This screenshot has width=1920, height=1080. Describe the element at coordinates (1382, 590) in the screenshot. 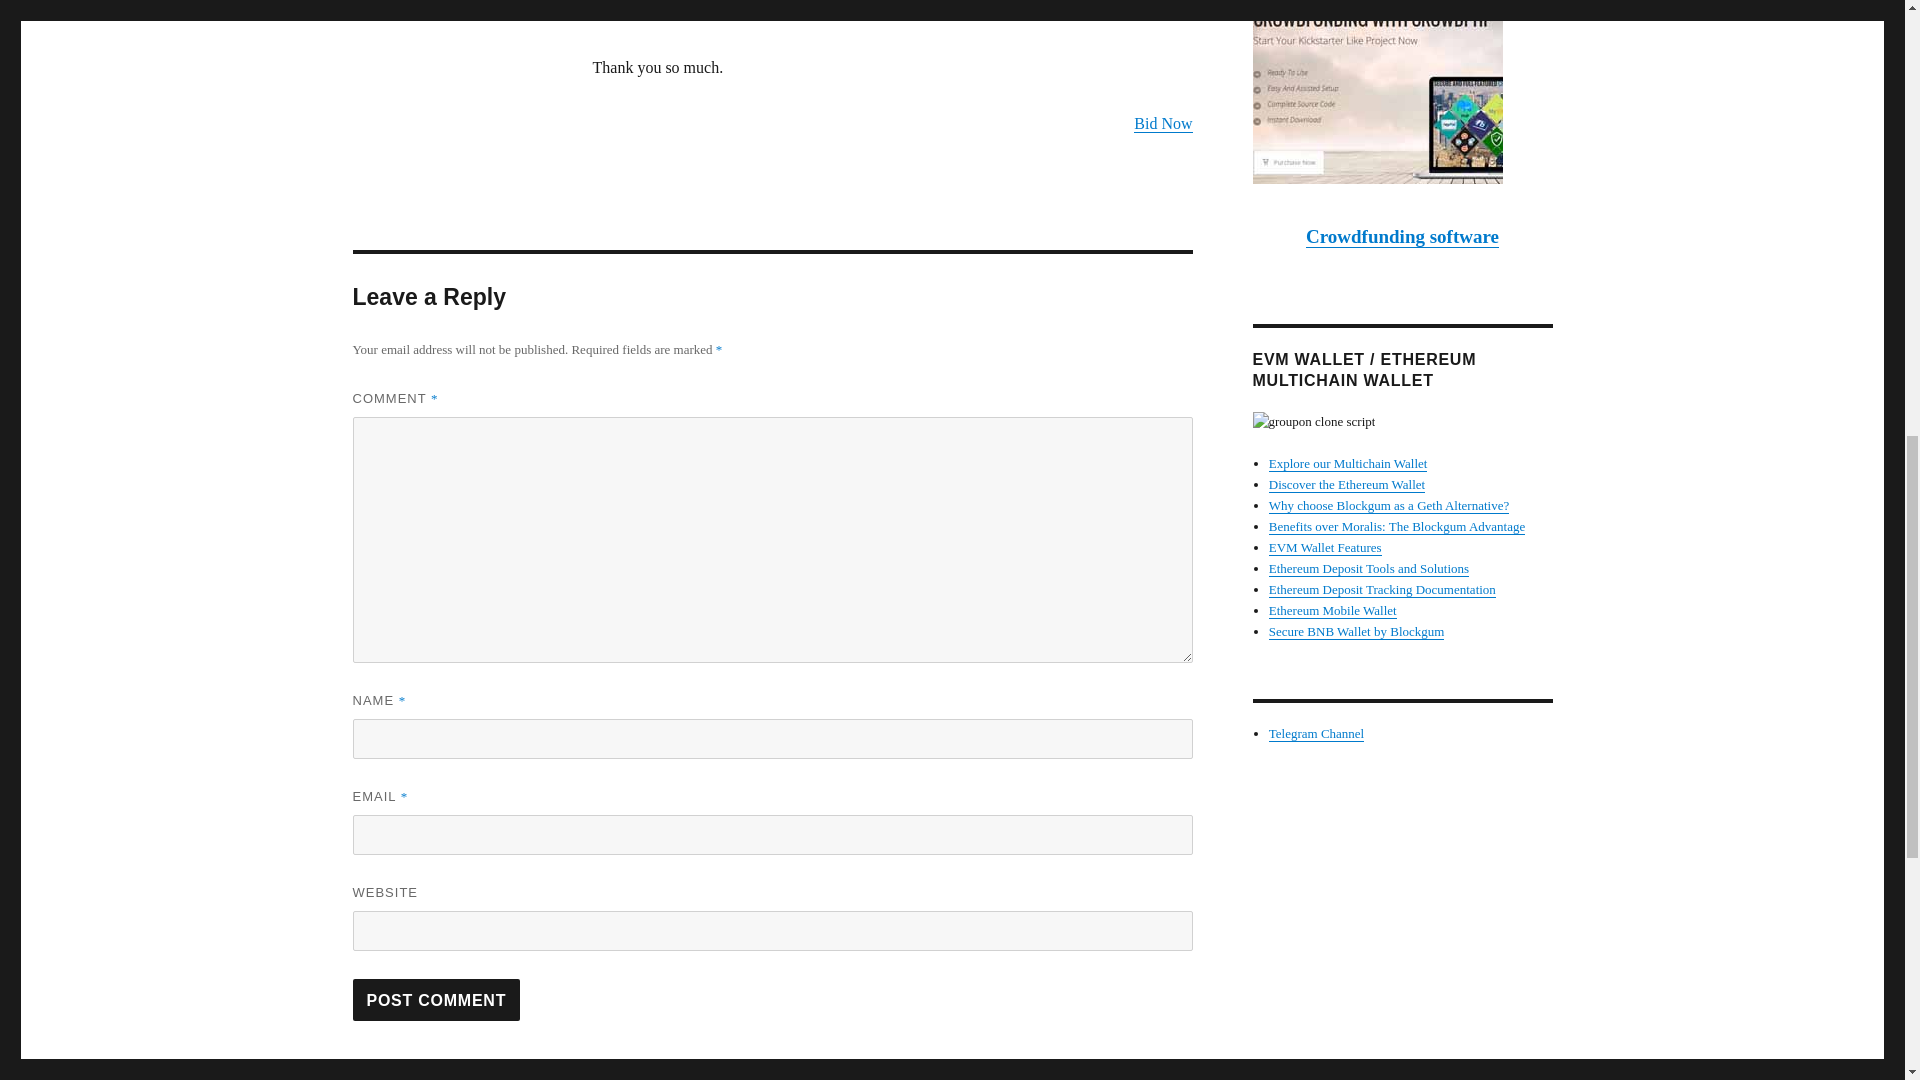

I see `Ethereum Deposit Tracking Documentation` at that location.